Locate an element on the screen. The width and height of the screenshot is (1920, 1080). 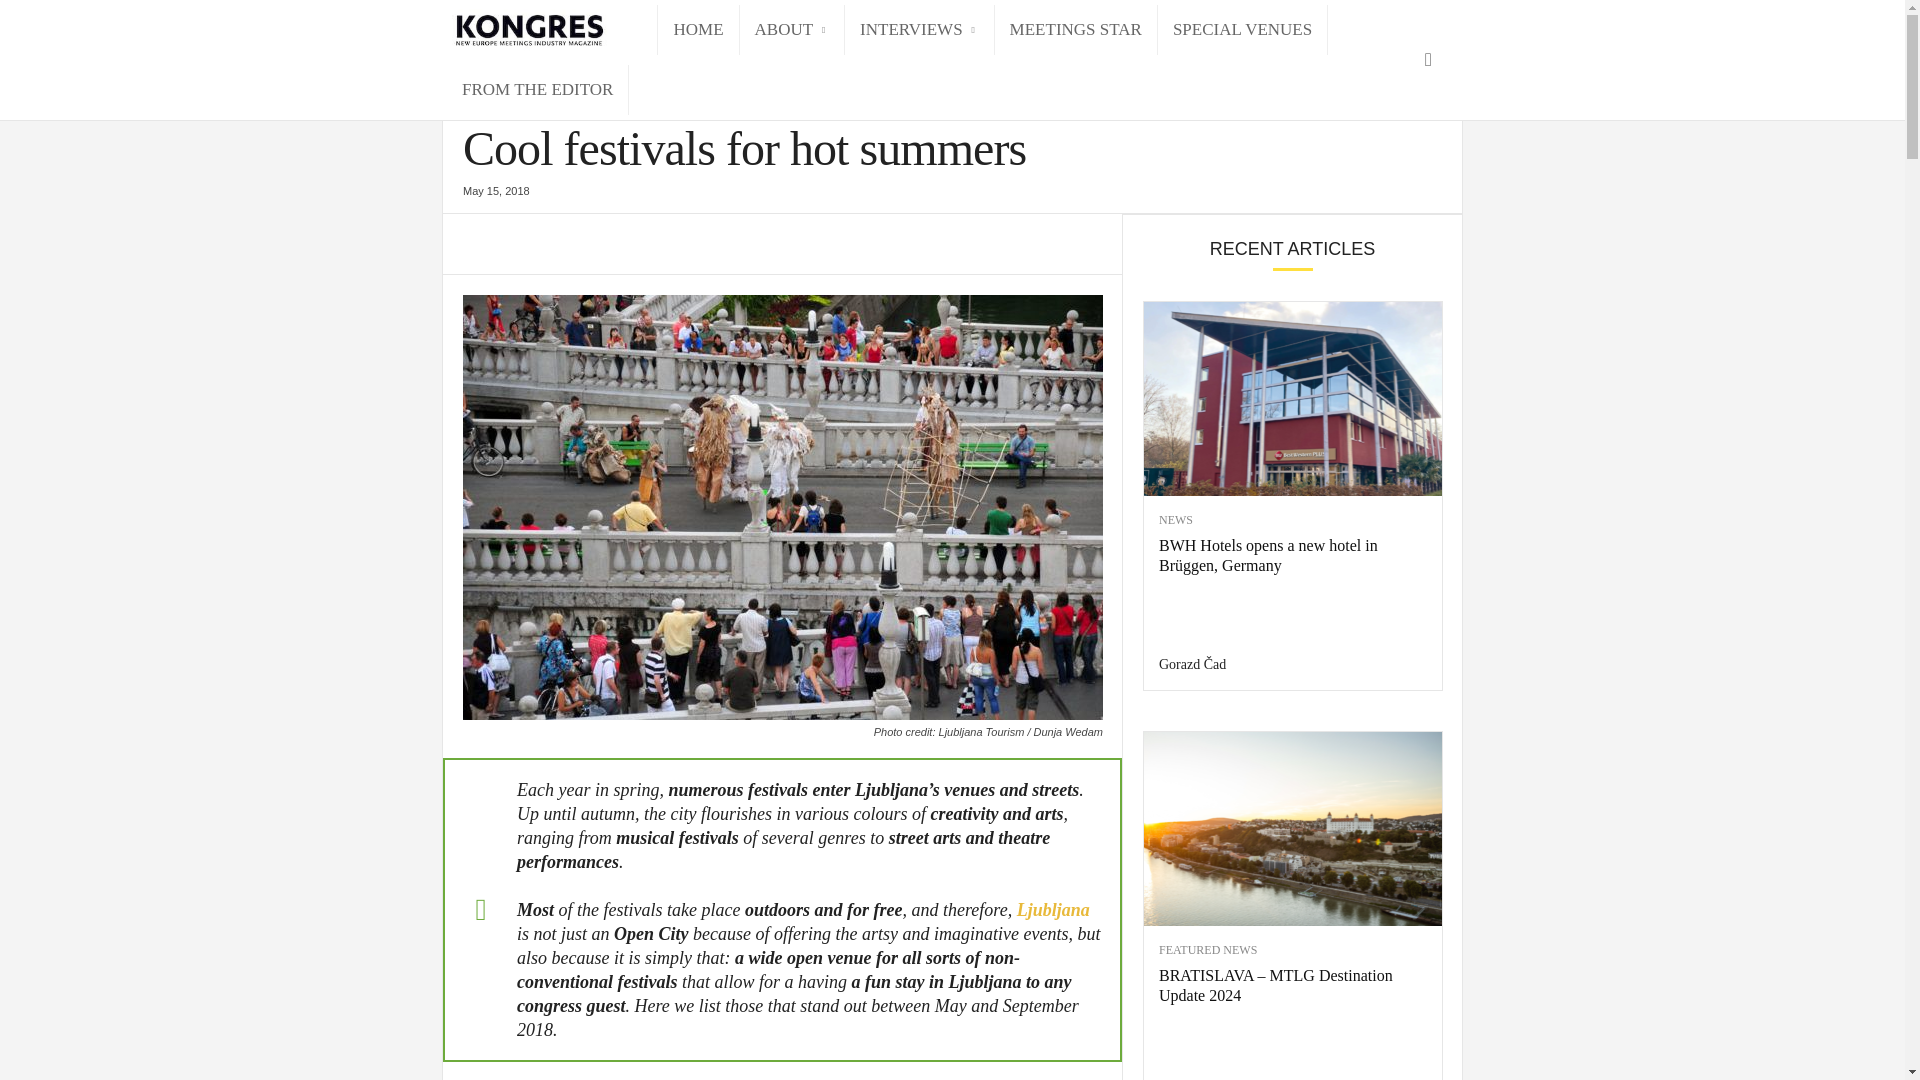
HOME is located at coordinates (698, 30).